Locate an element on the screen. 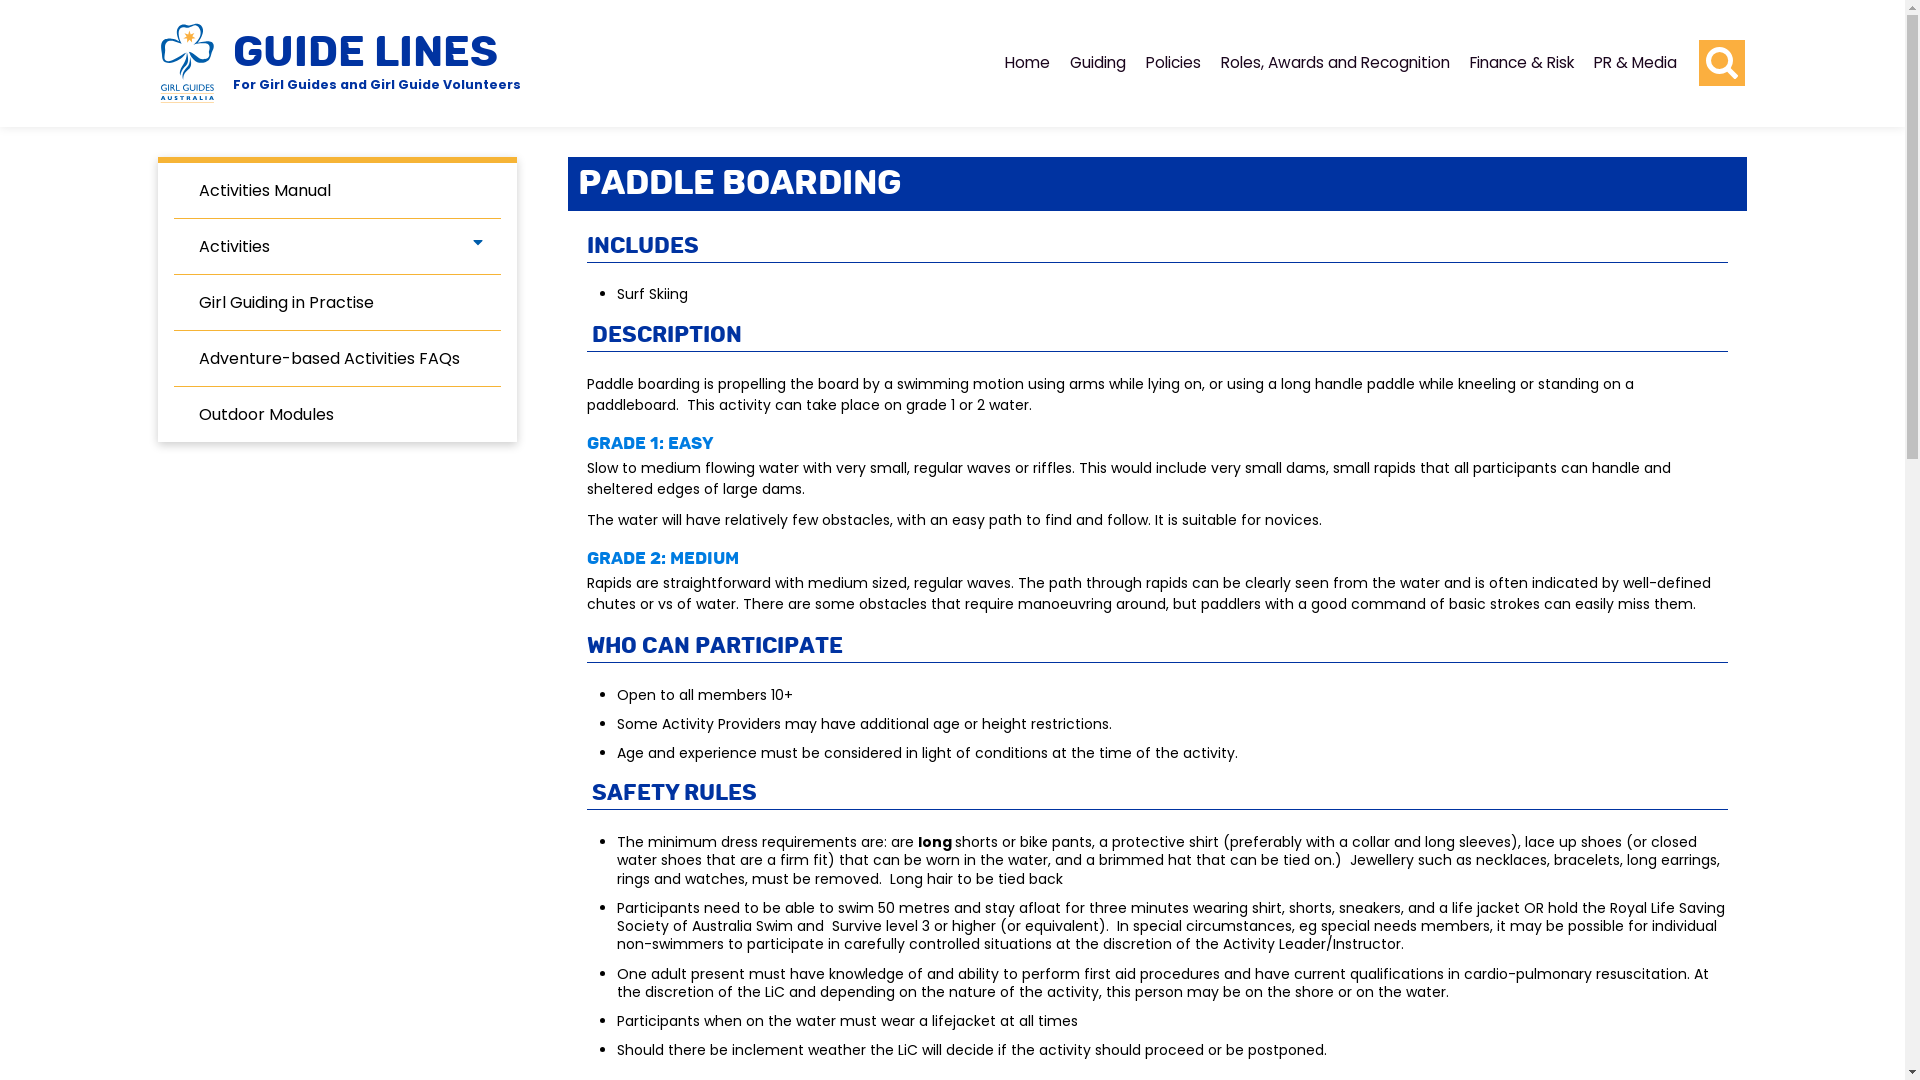  Roles, Awards and Recognition is located at coordinates (1336, 63).